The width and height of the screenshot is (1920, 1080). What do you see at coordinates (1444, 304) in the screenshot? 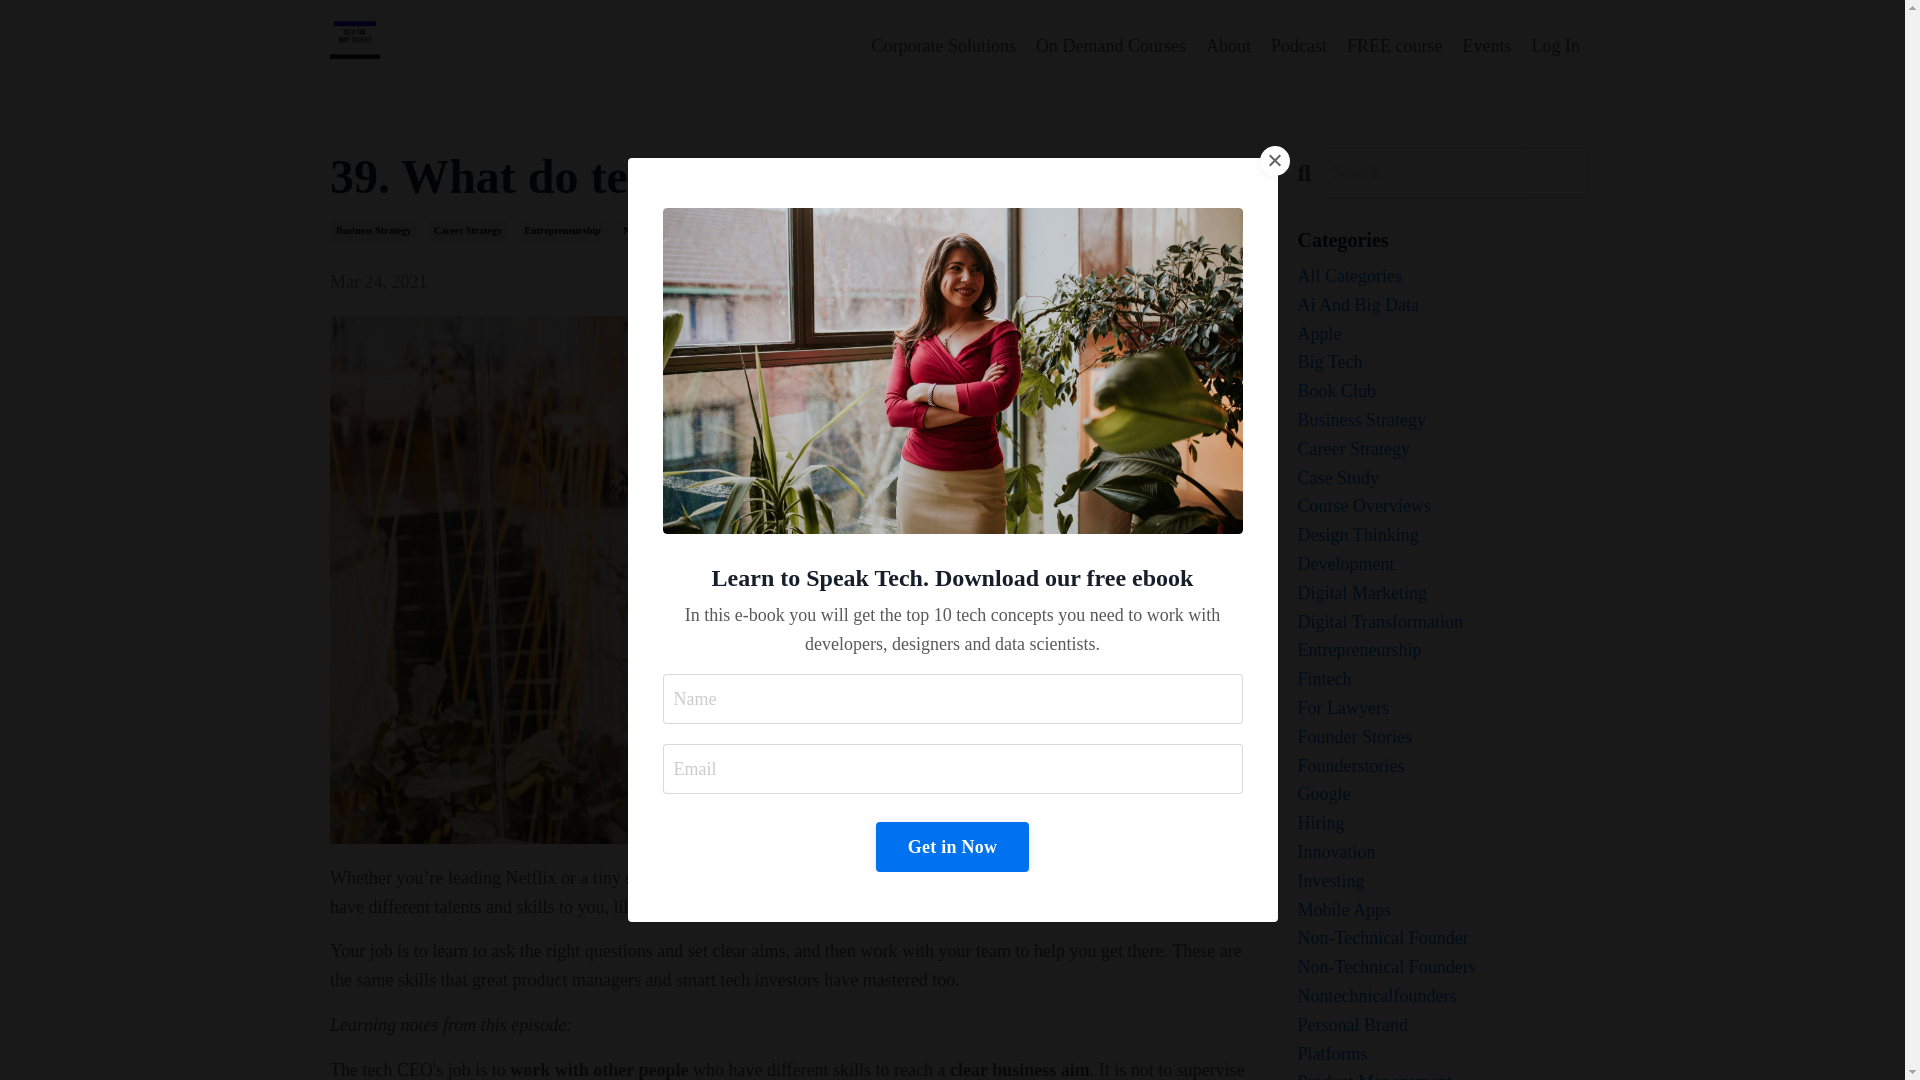
I see `Ai And Big Data` at bounding box center [1444, 304].